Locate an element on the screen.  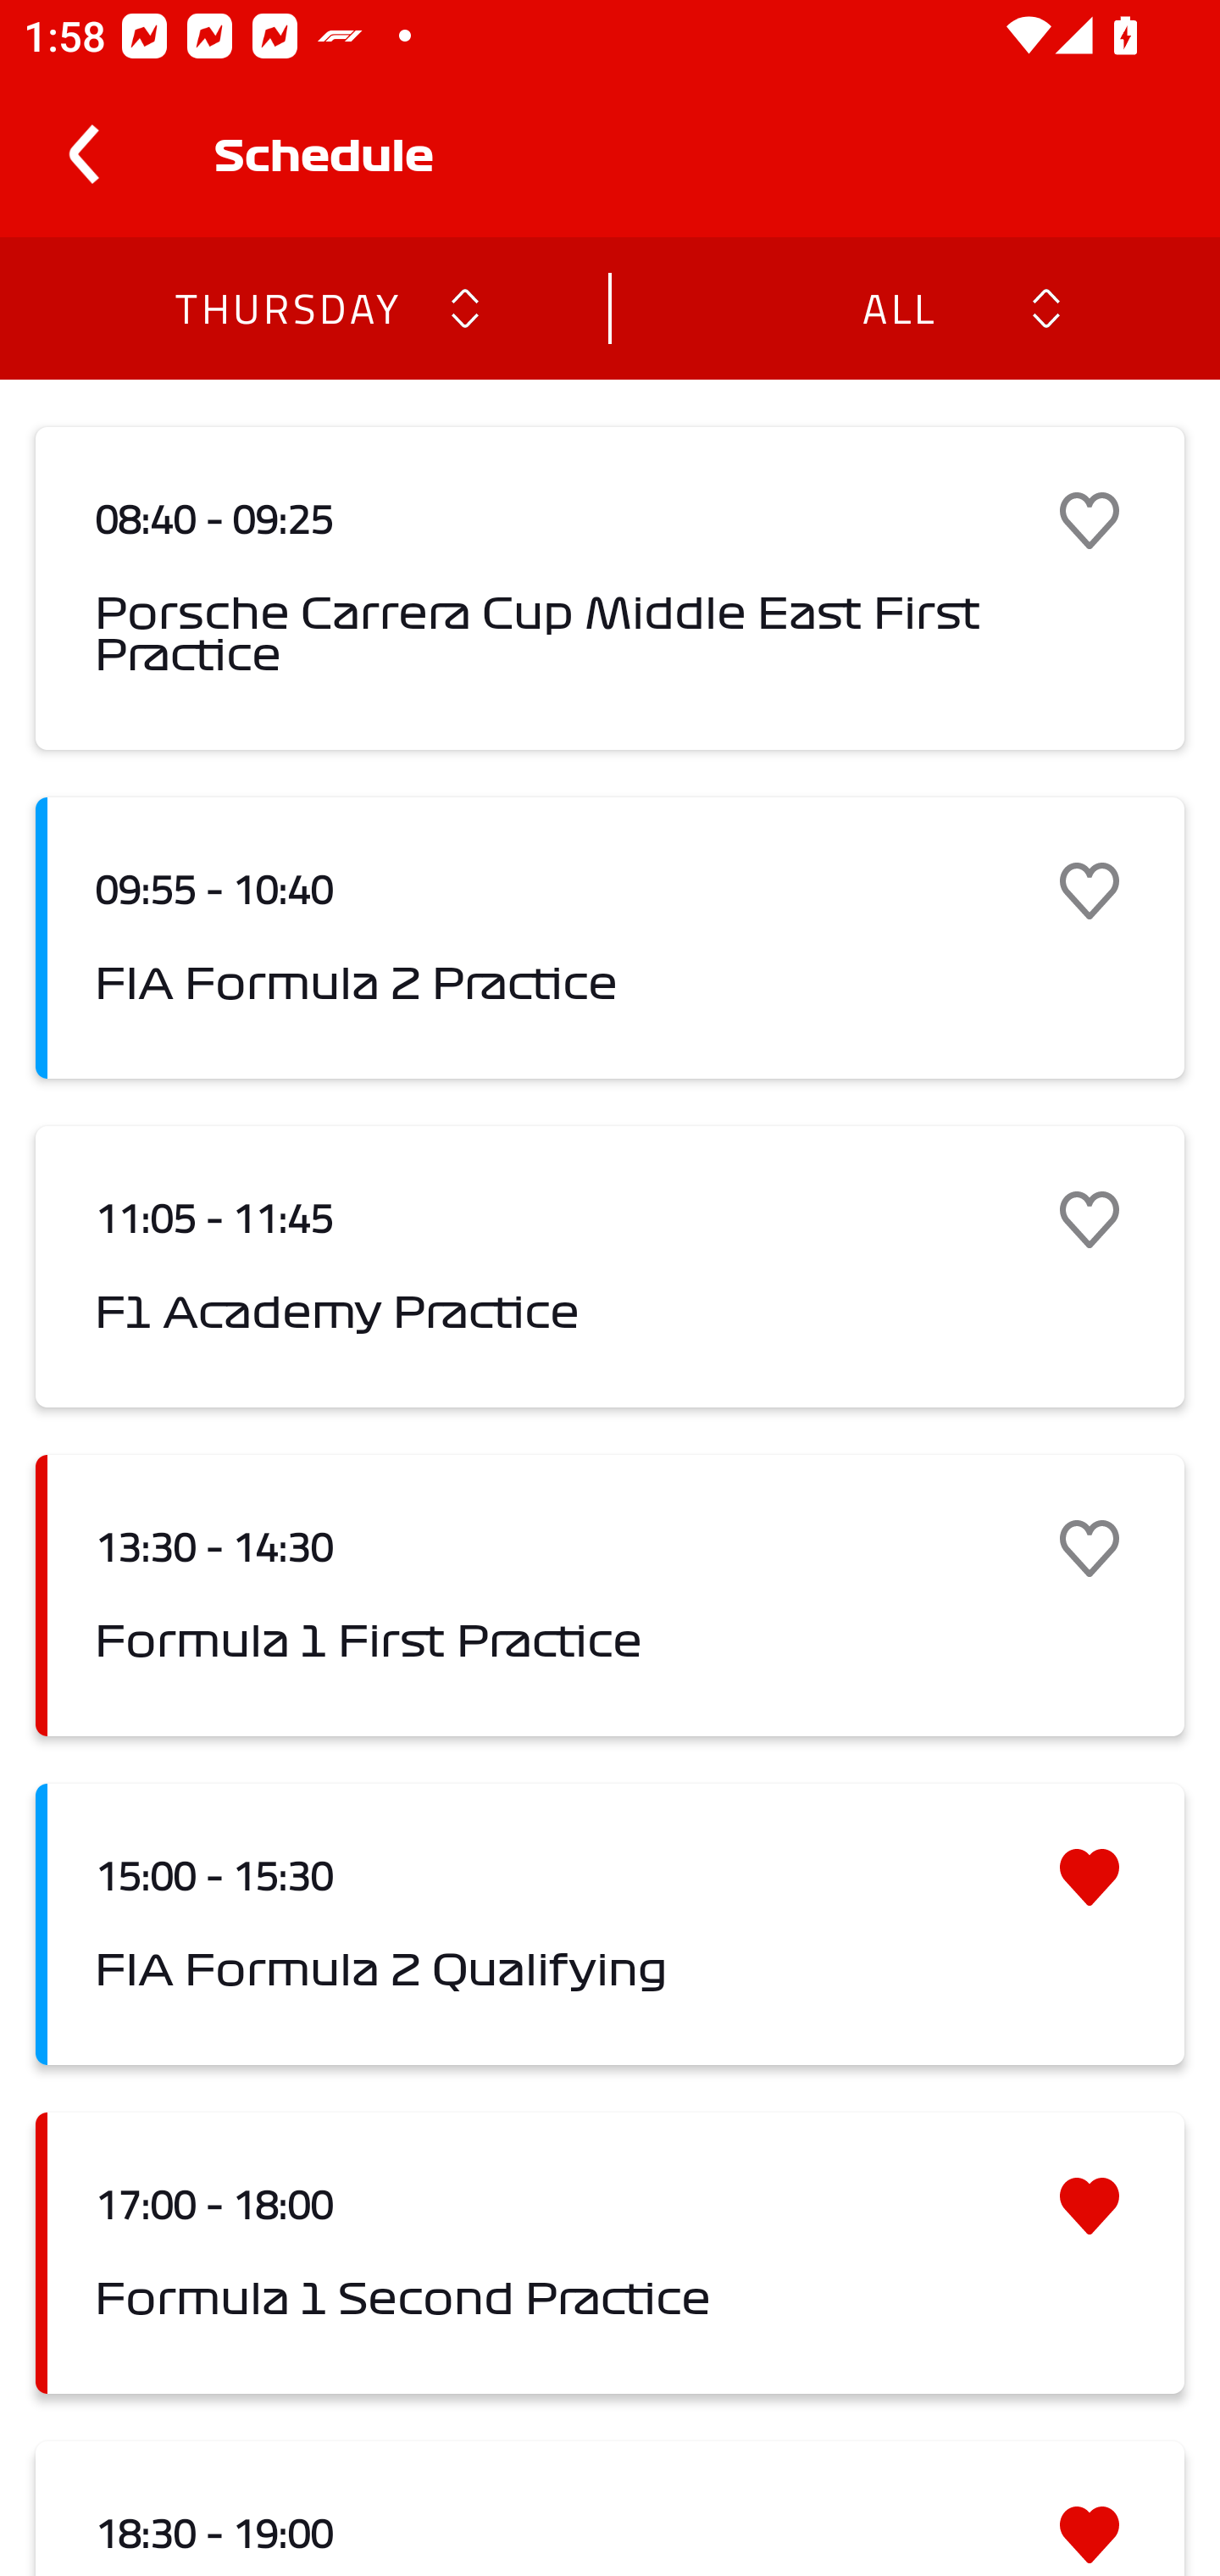
Navigate up is located at coordinates (83, 154).